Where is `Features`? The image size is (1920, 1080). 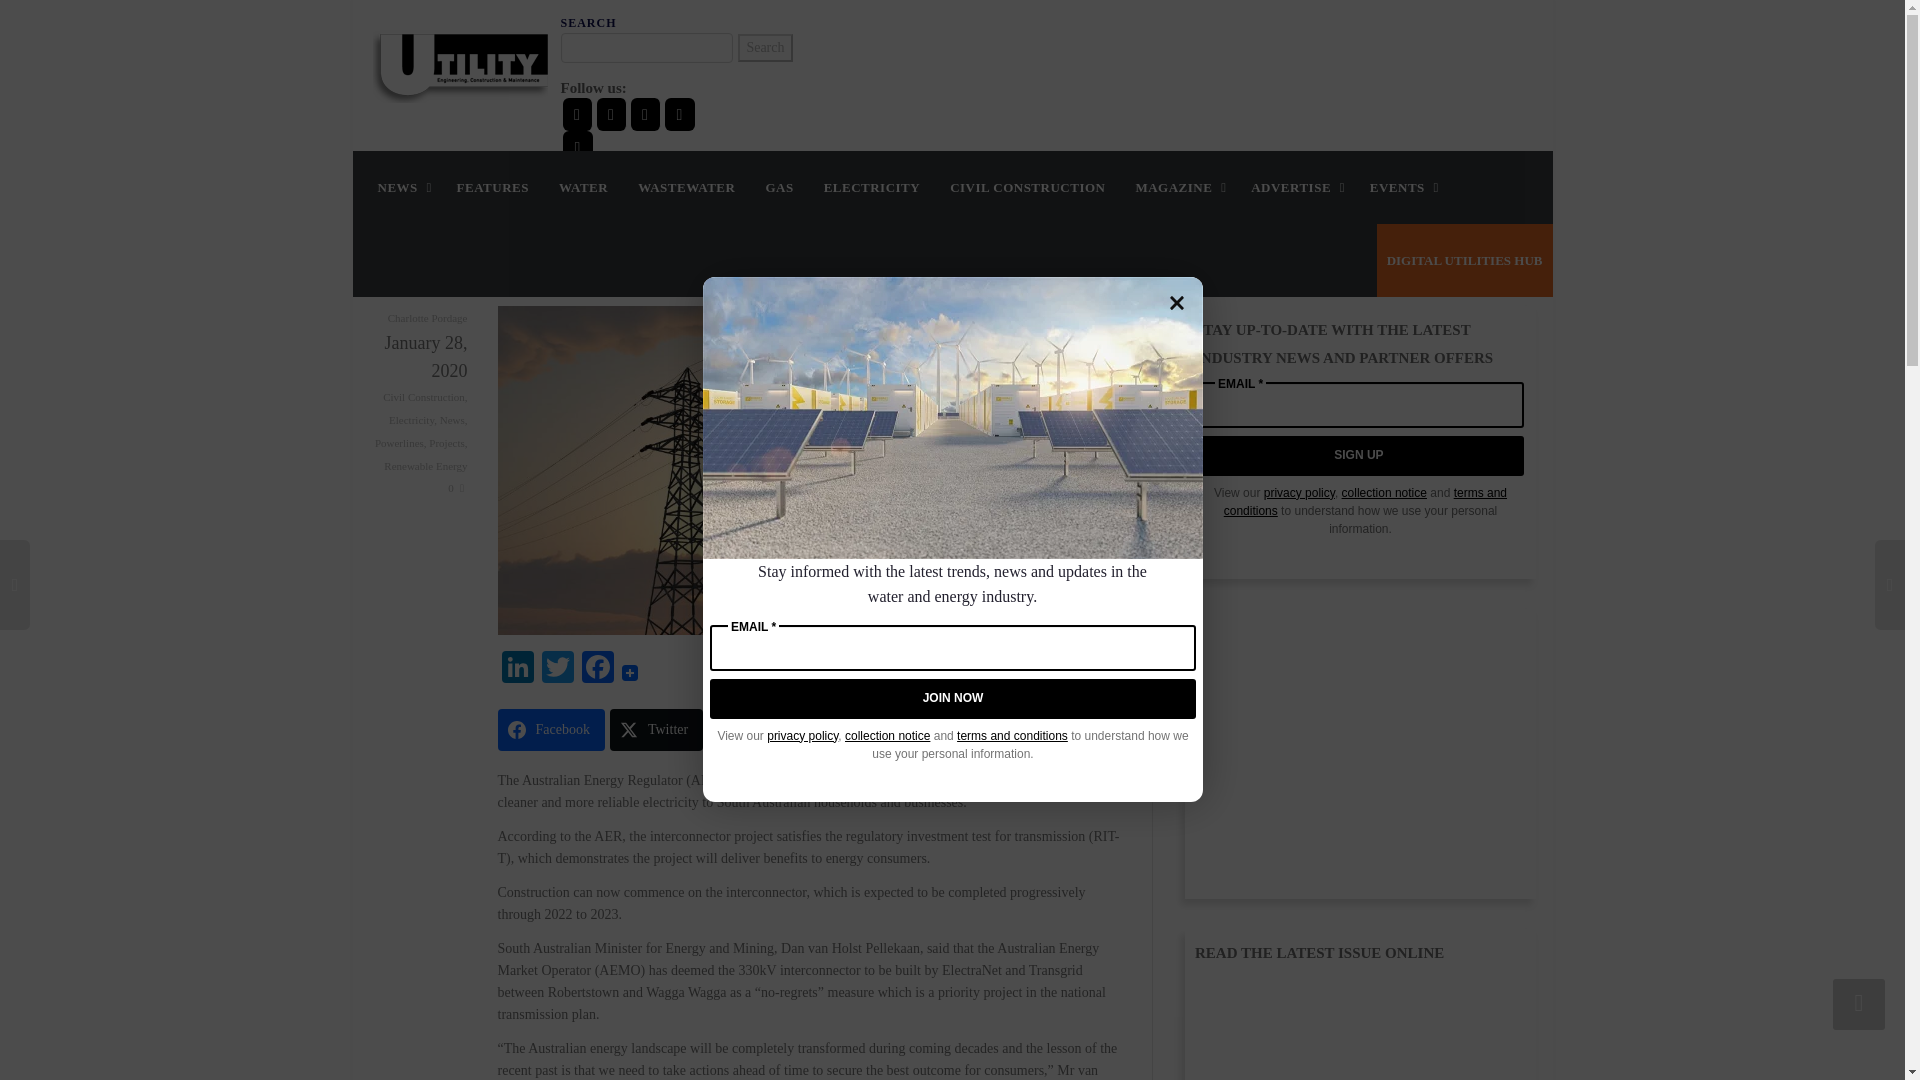
Features is located at coordinates (492, 187).